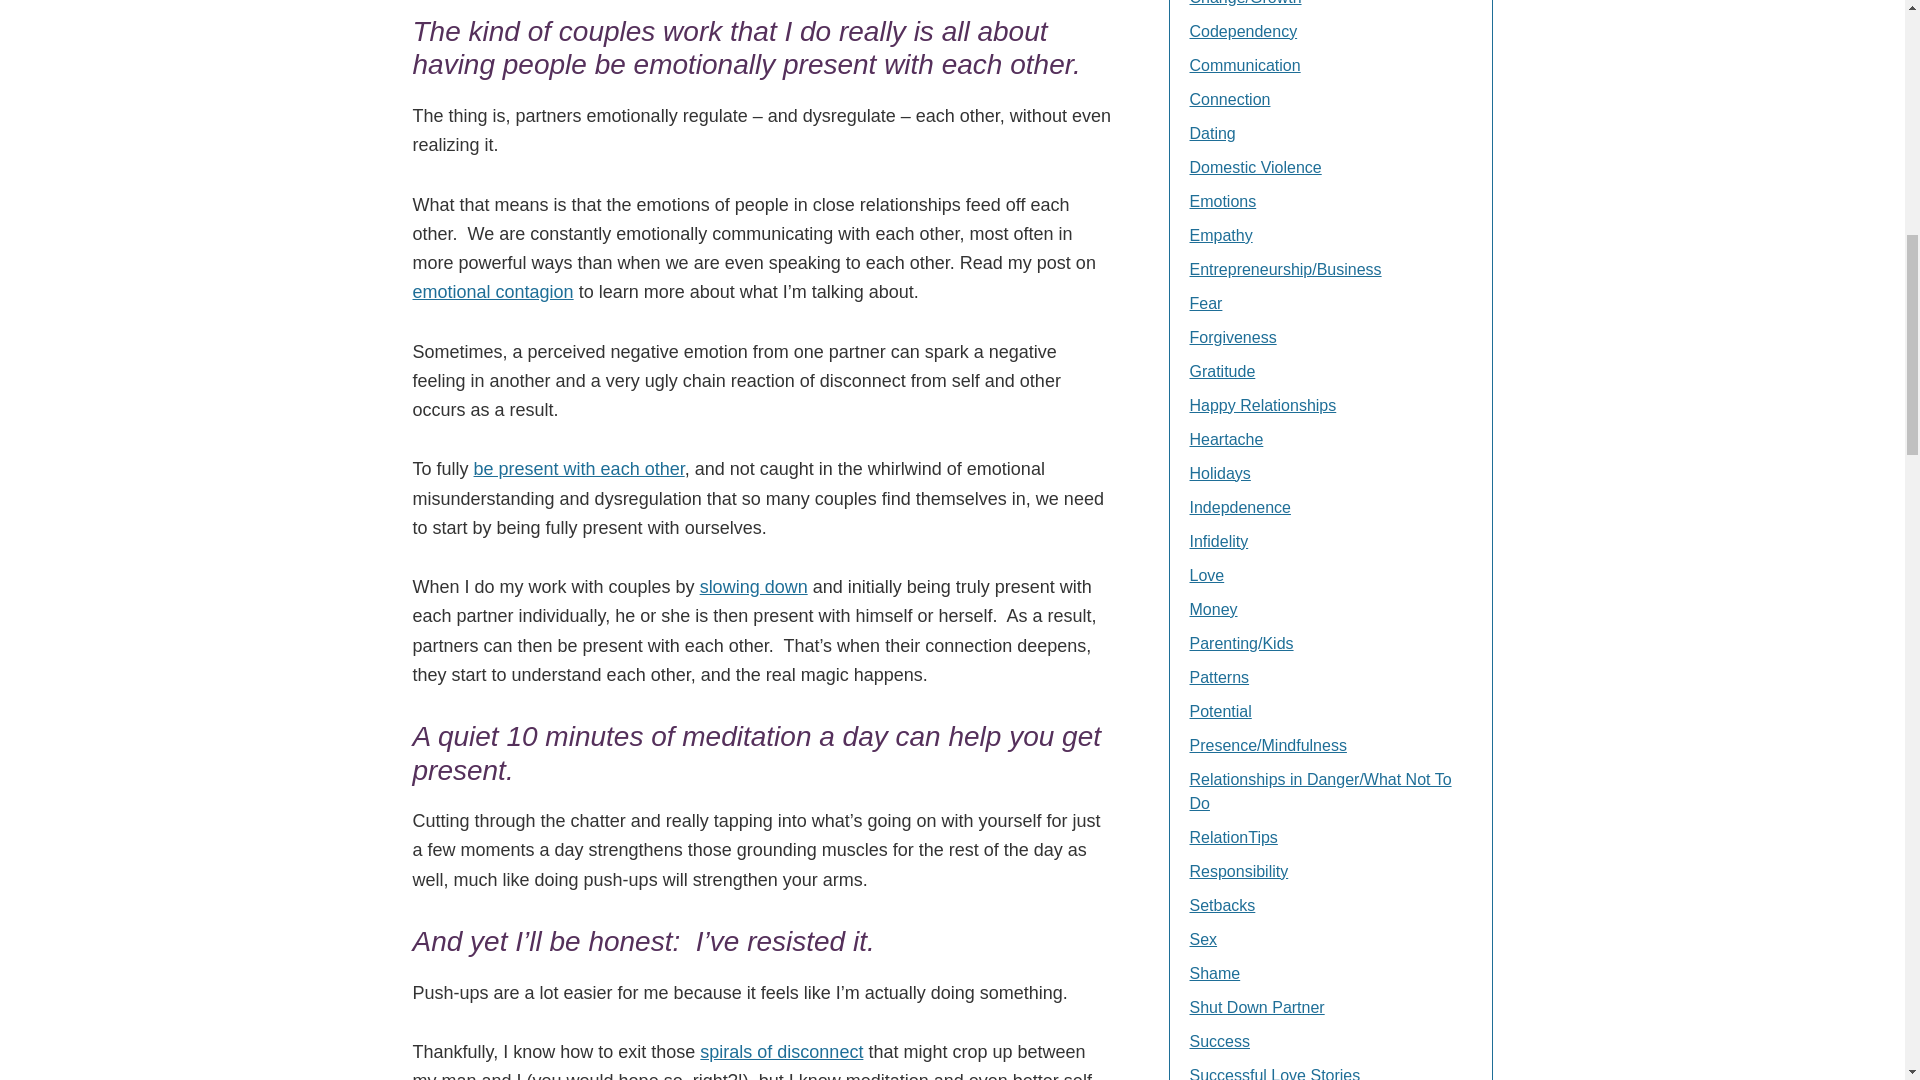  Describe the element at coordinates (492, 292) in the screenshot. I see `Emotional contagion and why you should know about it` at that location.